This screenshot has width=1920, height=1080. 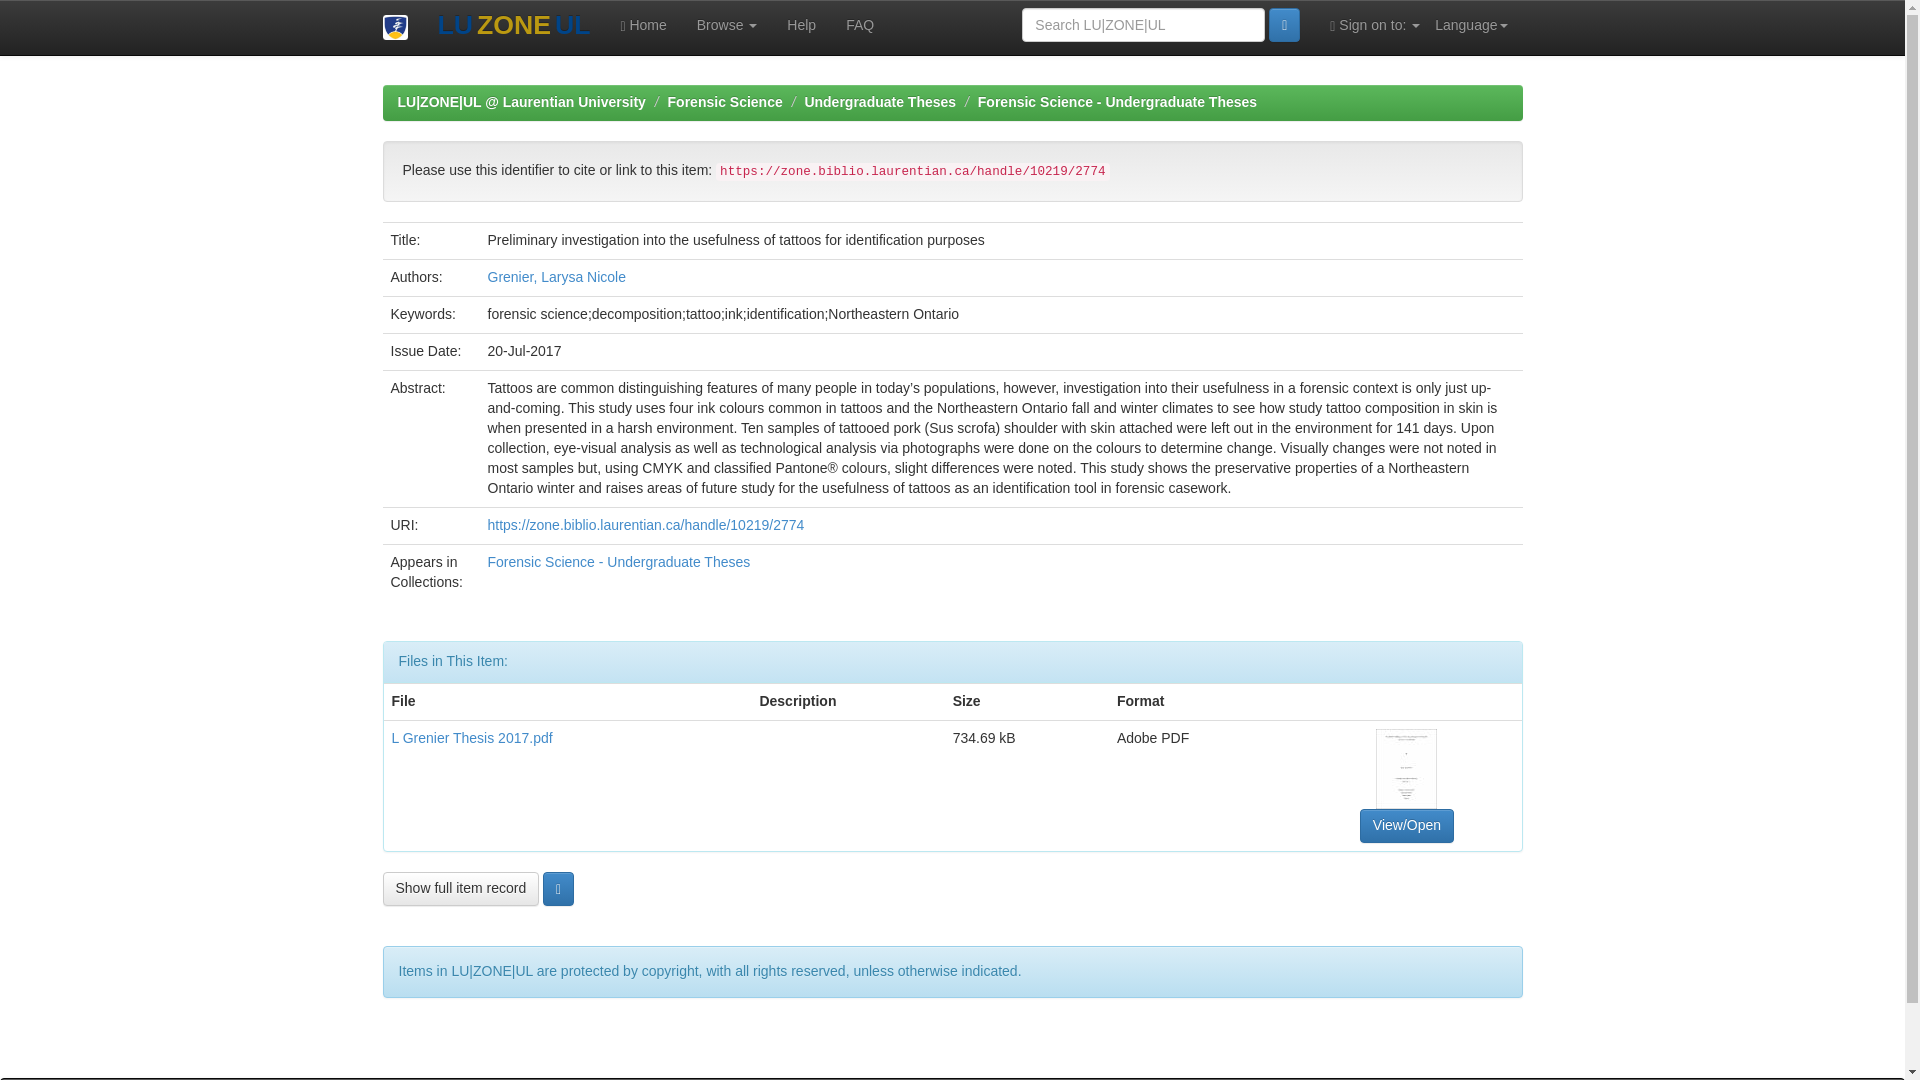 I want to click on Language, so click(x=1471, y=24).